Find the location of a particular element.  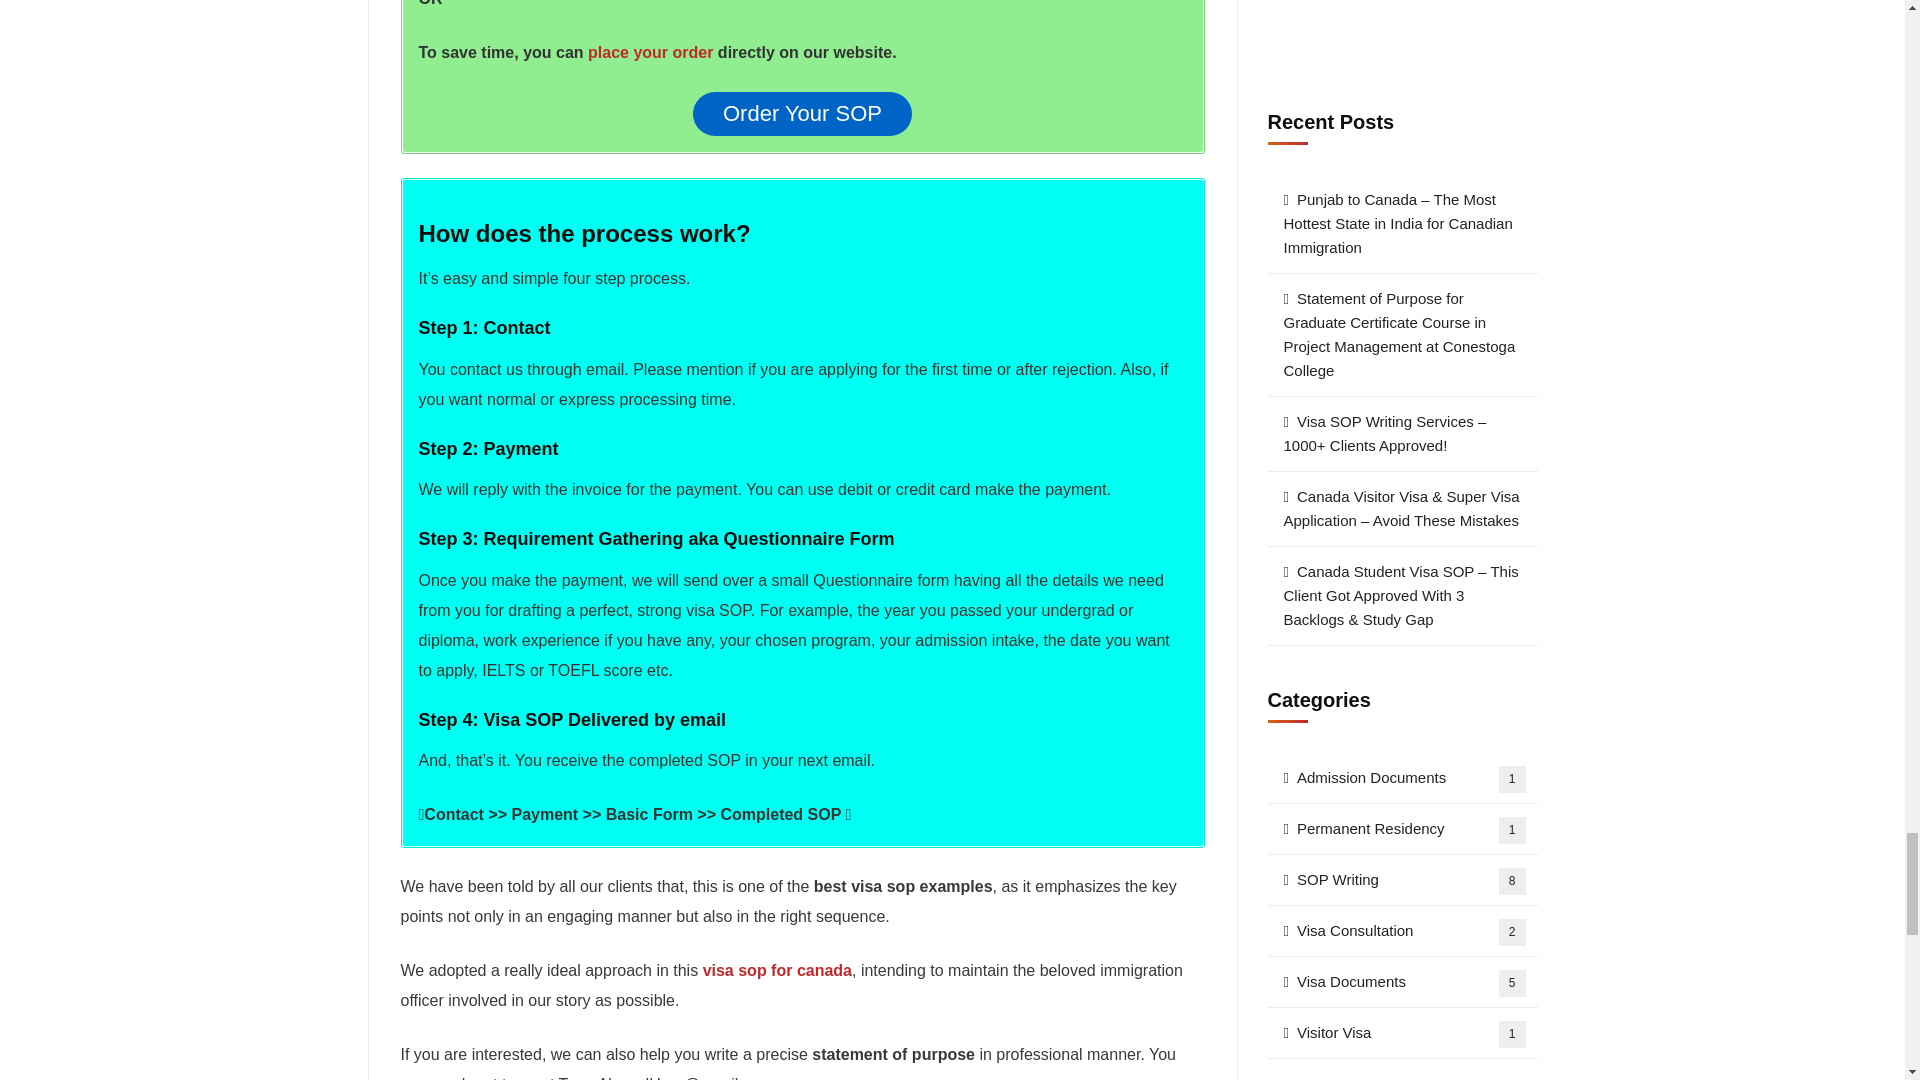

place your order is located at coordinates (650, 52).